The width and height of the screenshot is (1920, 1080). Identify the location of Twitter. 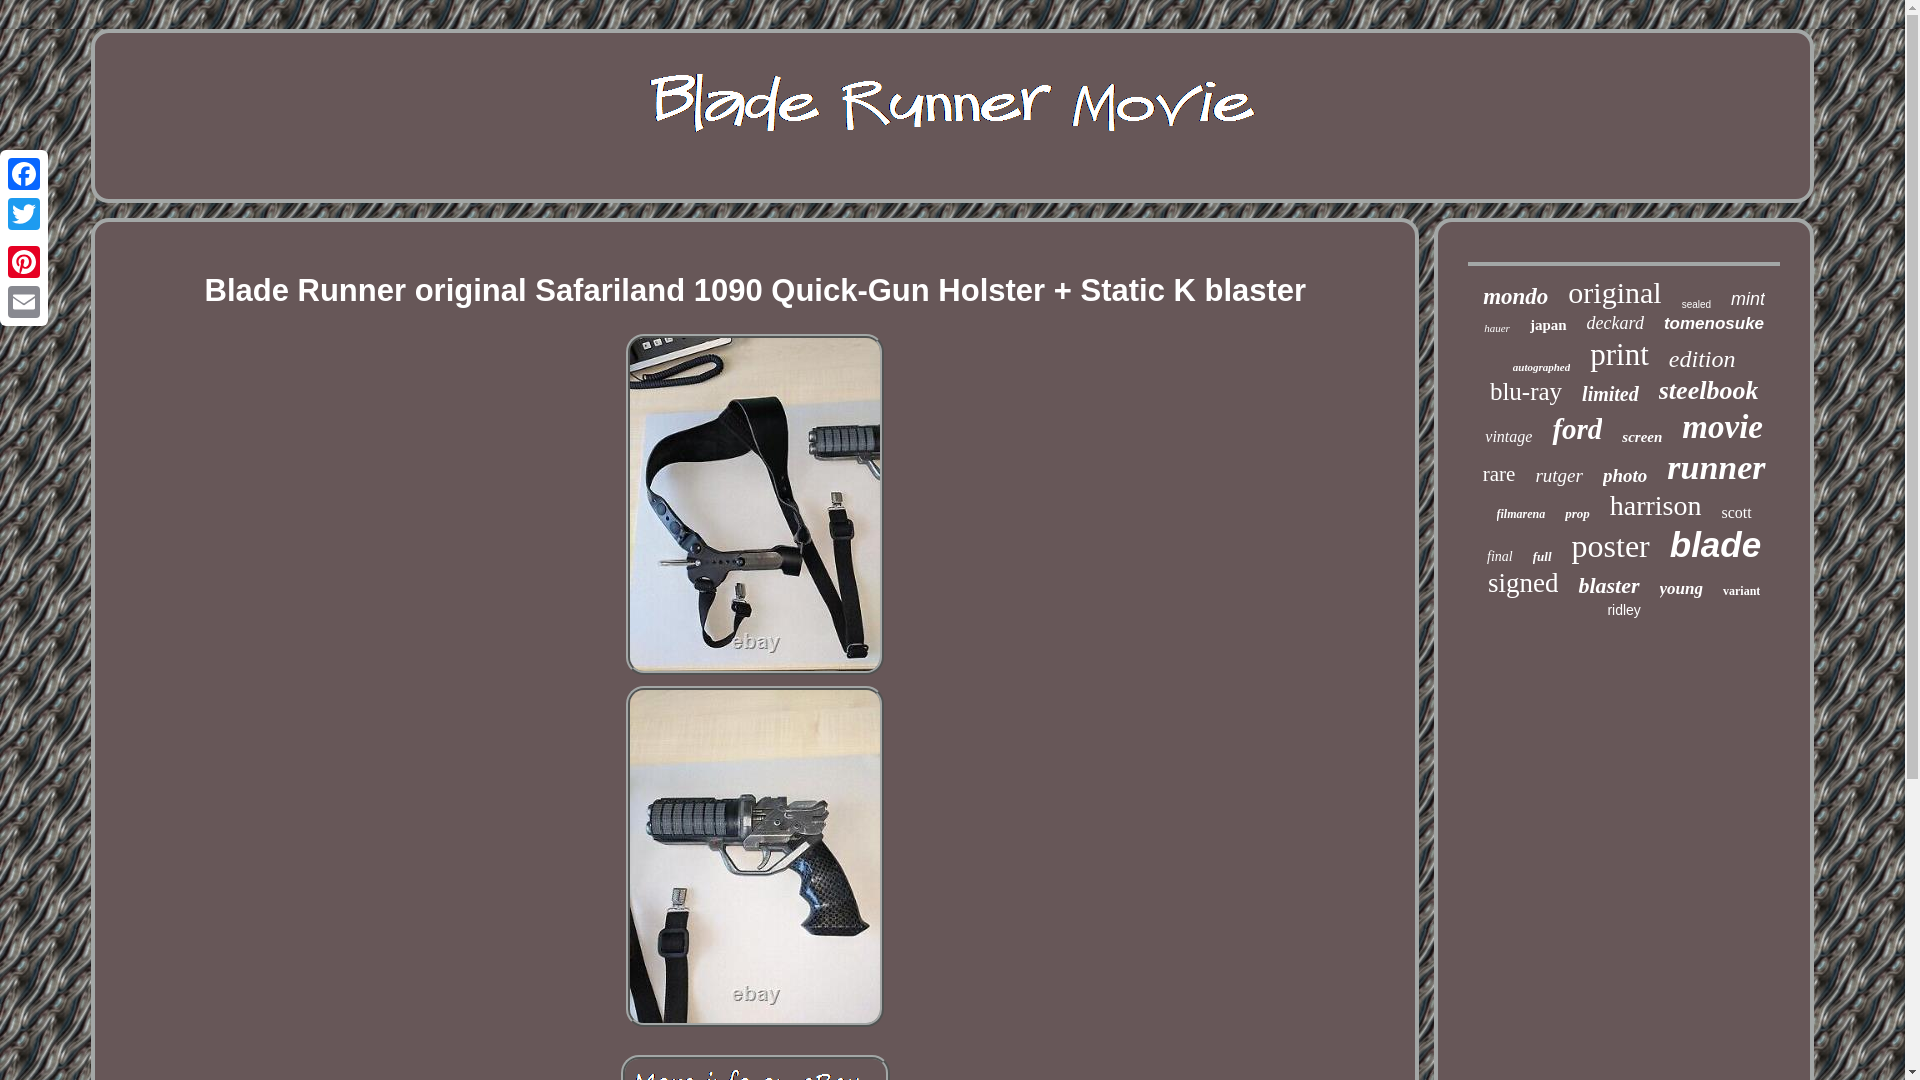
(24, 214).